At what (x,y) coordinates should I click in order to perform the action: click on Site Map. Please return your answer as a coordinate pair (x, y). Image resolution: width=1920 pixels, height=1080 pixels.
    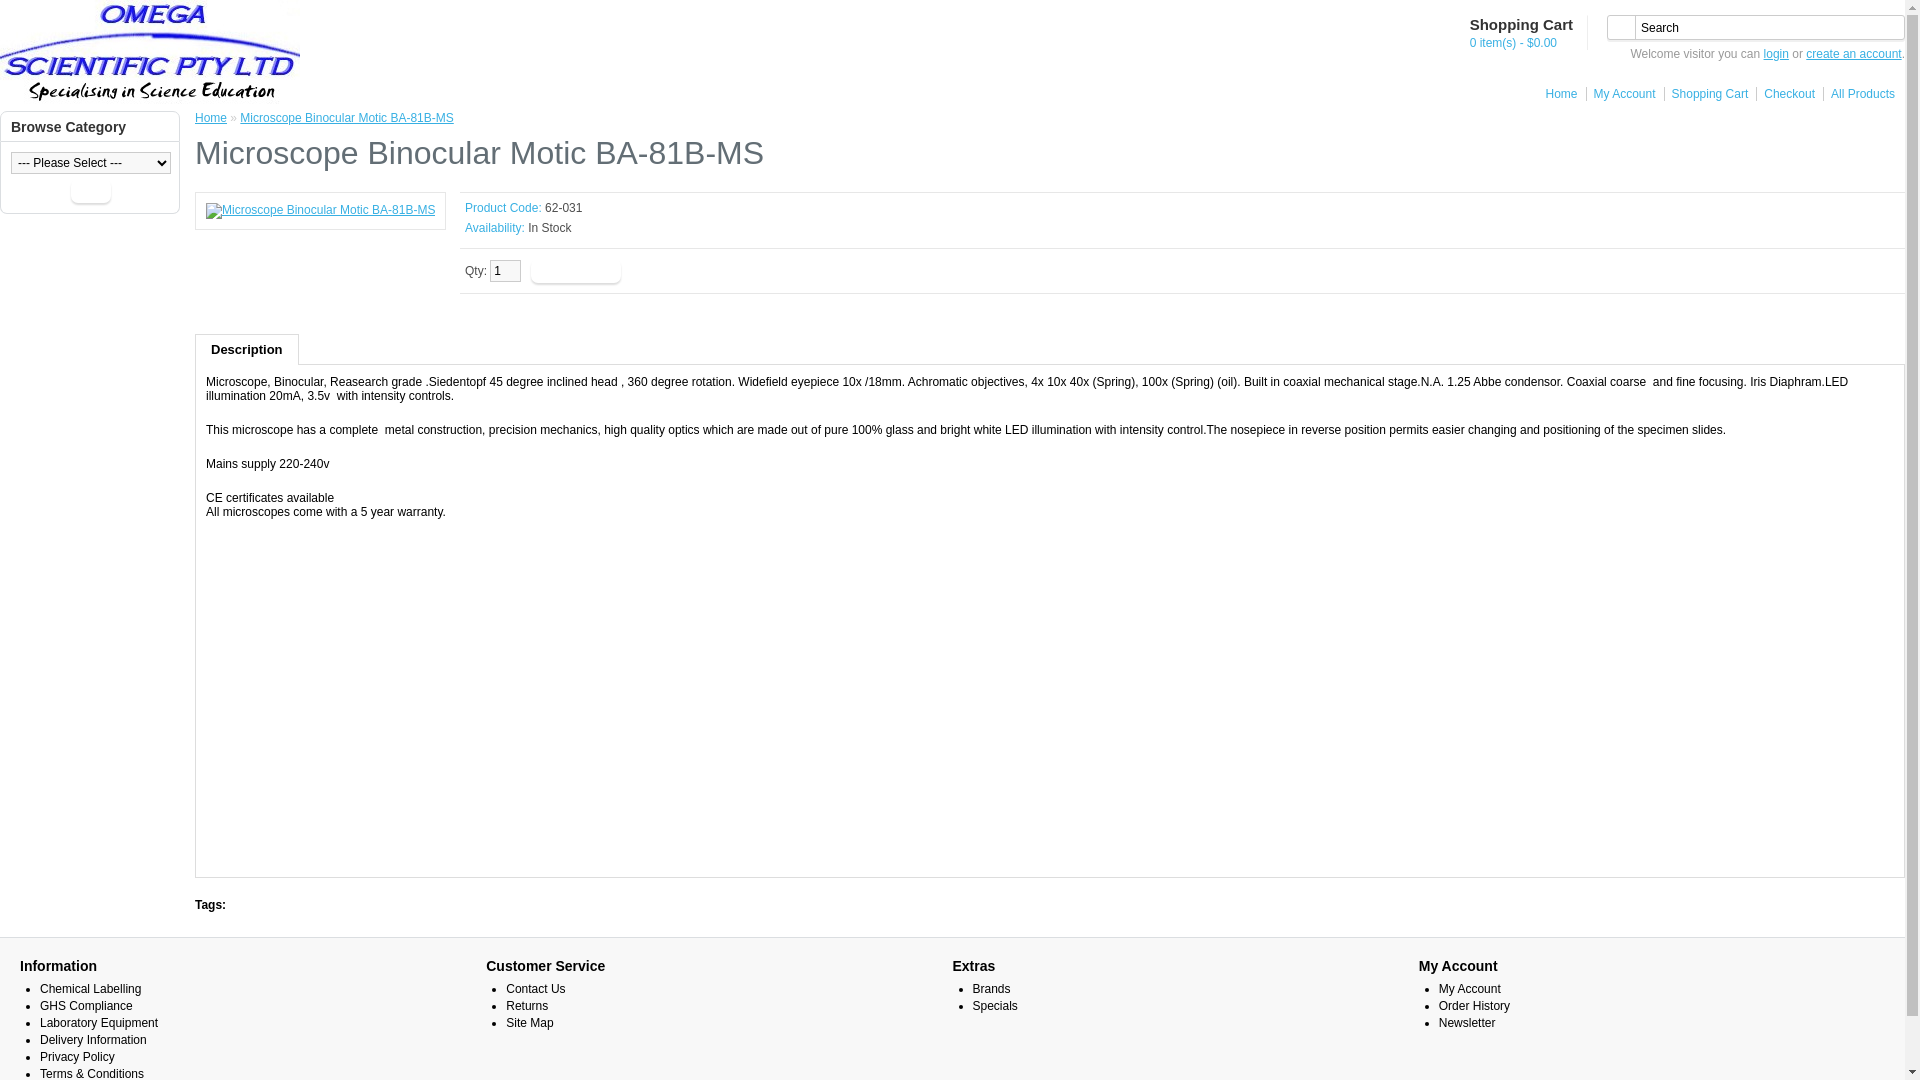
    Looking at the image, I should click on (530, 1023).